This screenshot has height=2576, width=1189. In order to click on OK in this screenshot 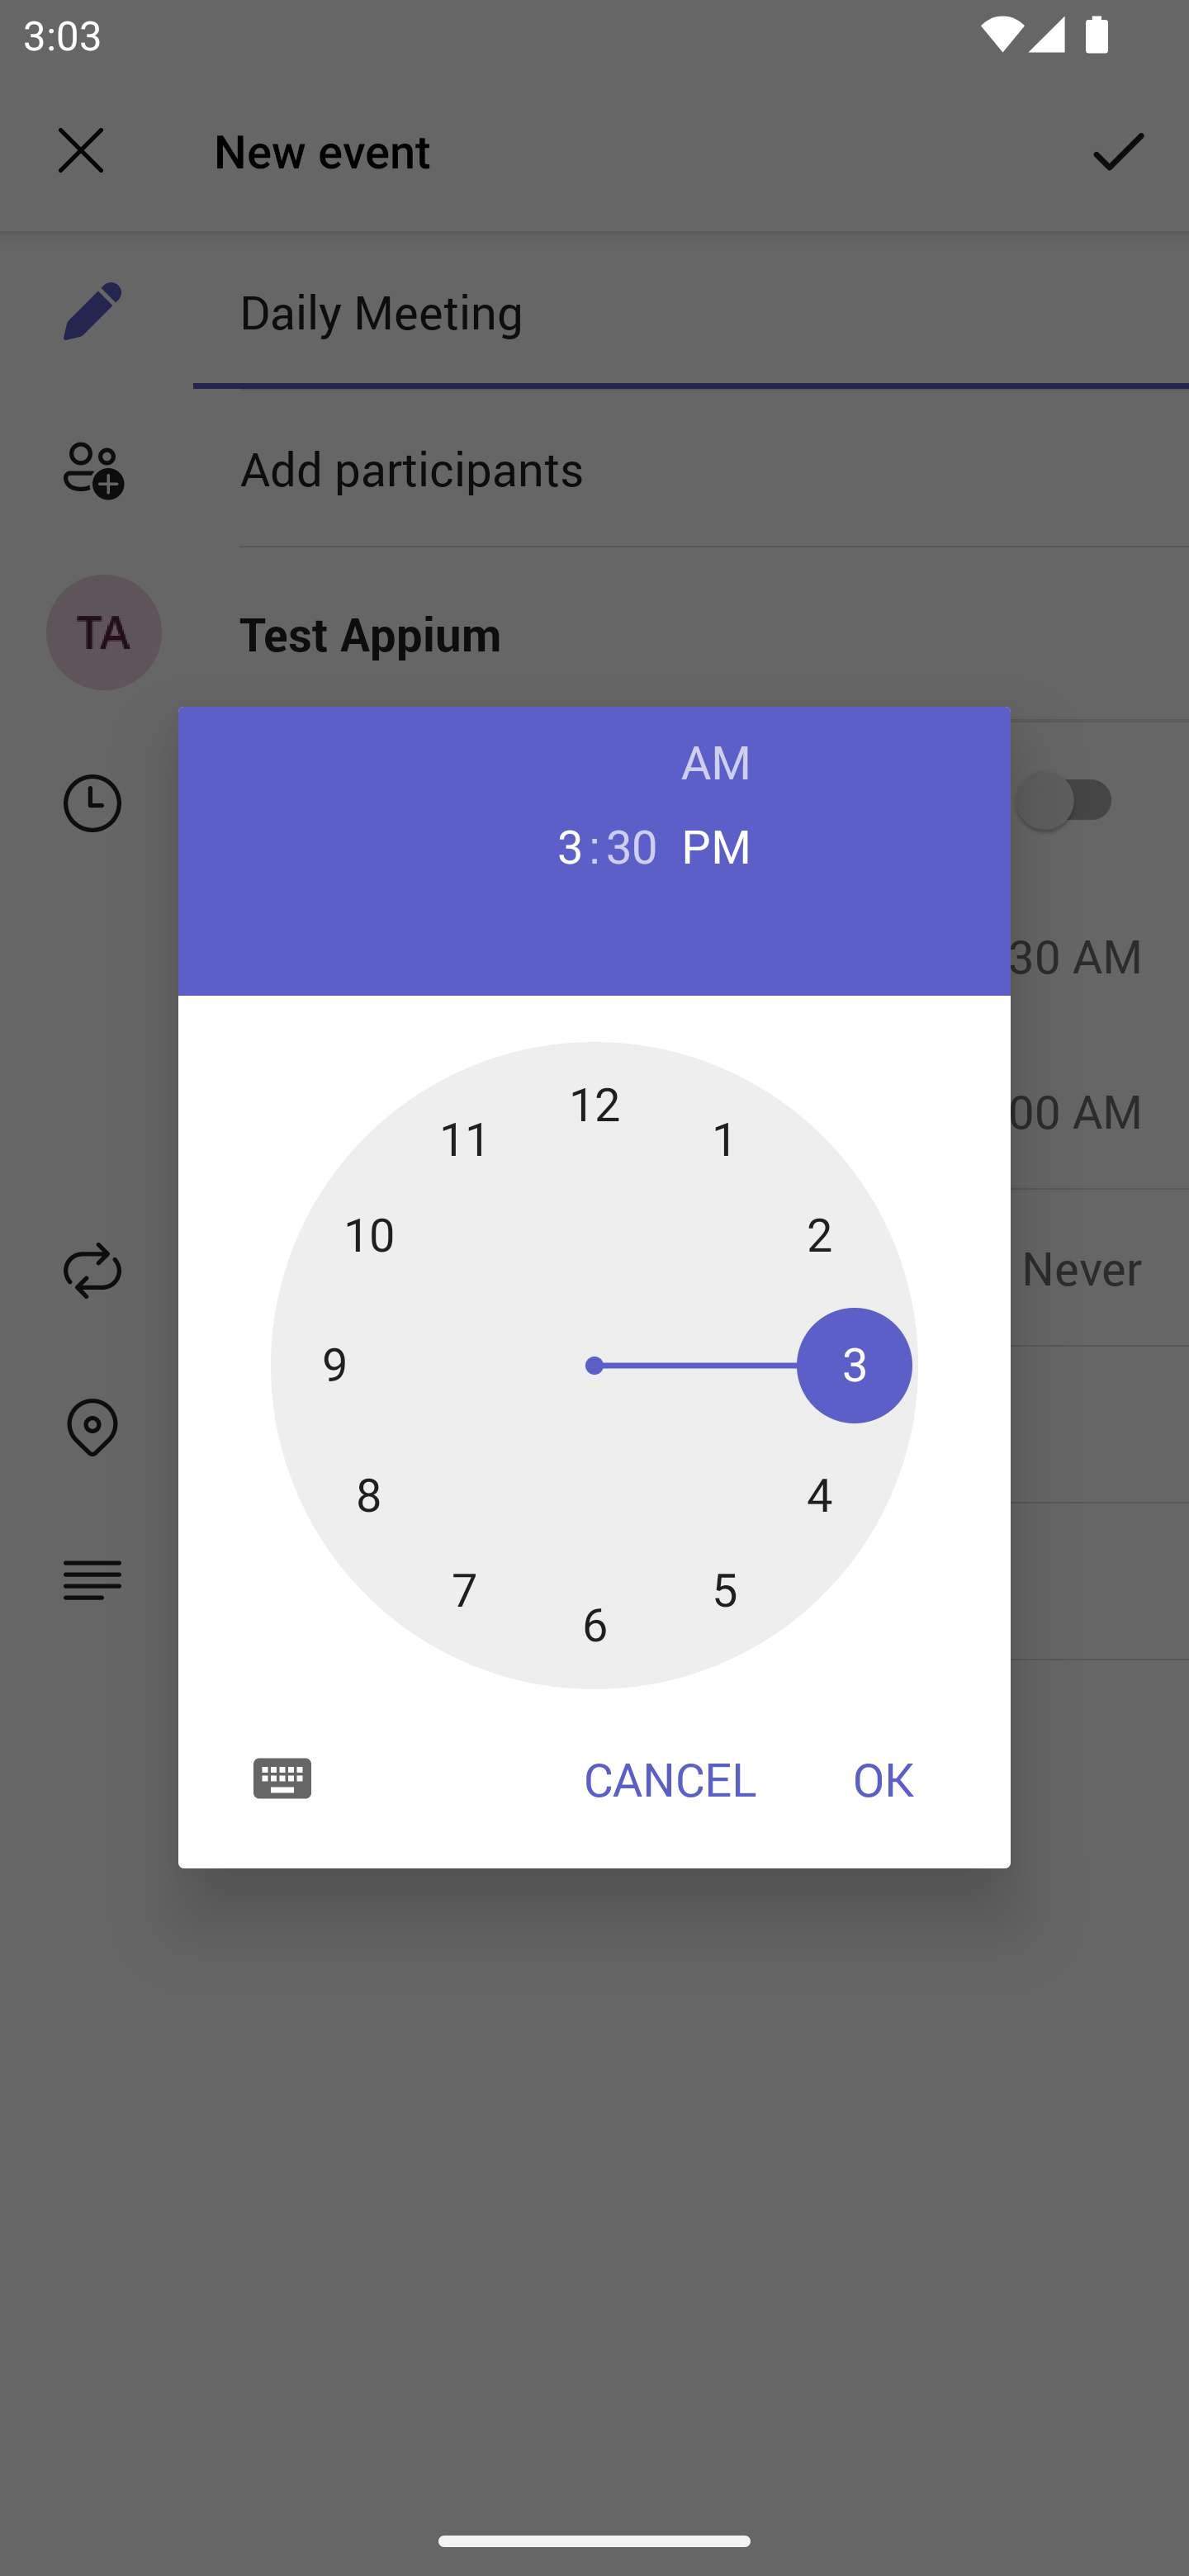, I will do `click(883, 1778)`.